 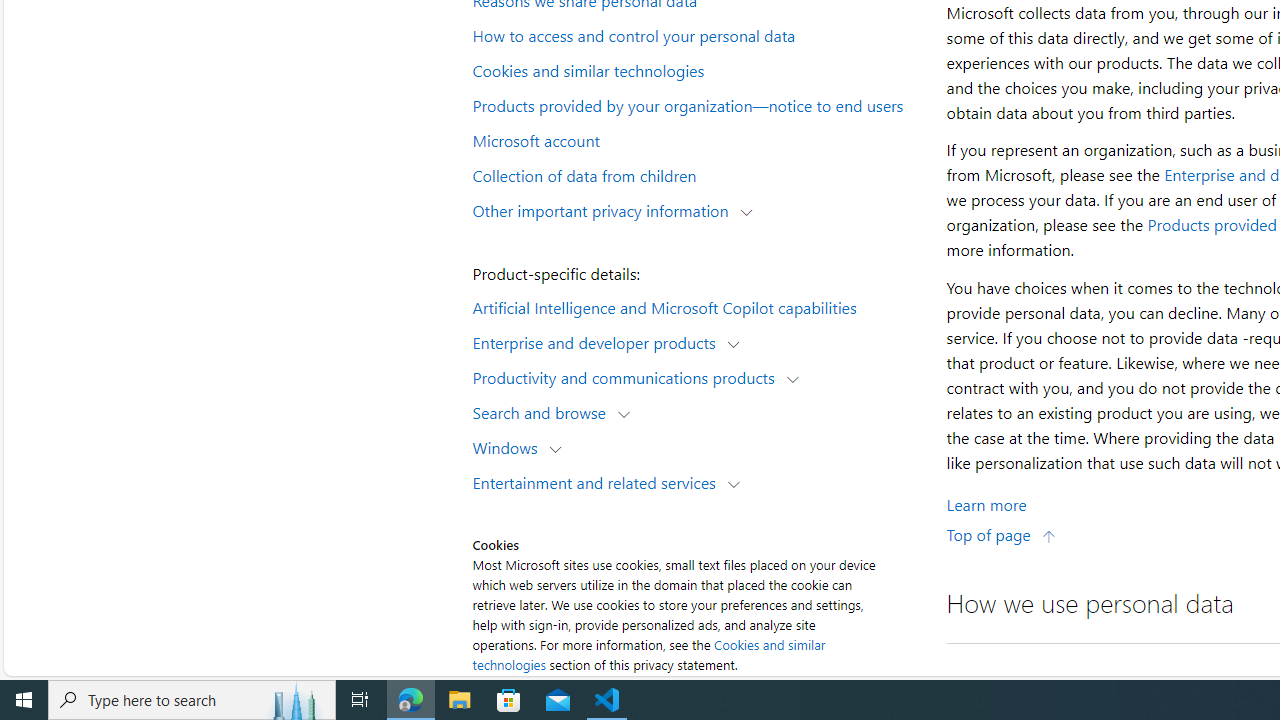 What do you see at coordinates (544, 412) in the screenshot?
I see `Search and browse` at bounding box center [544, 412].